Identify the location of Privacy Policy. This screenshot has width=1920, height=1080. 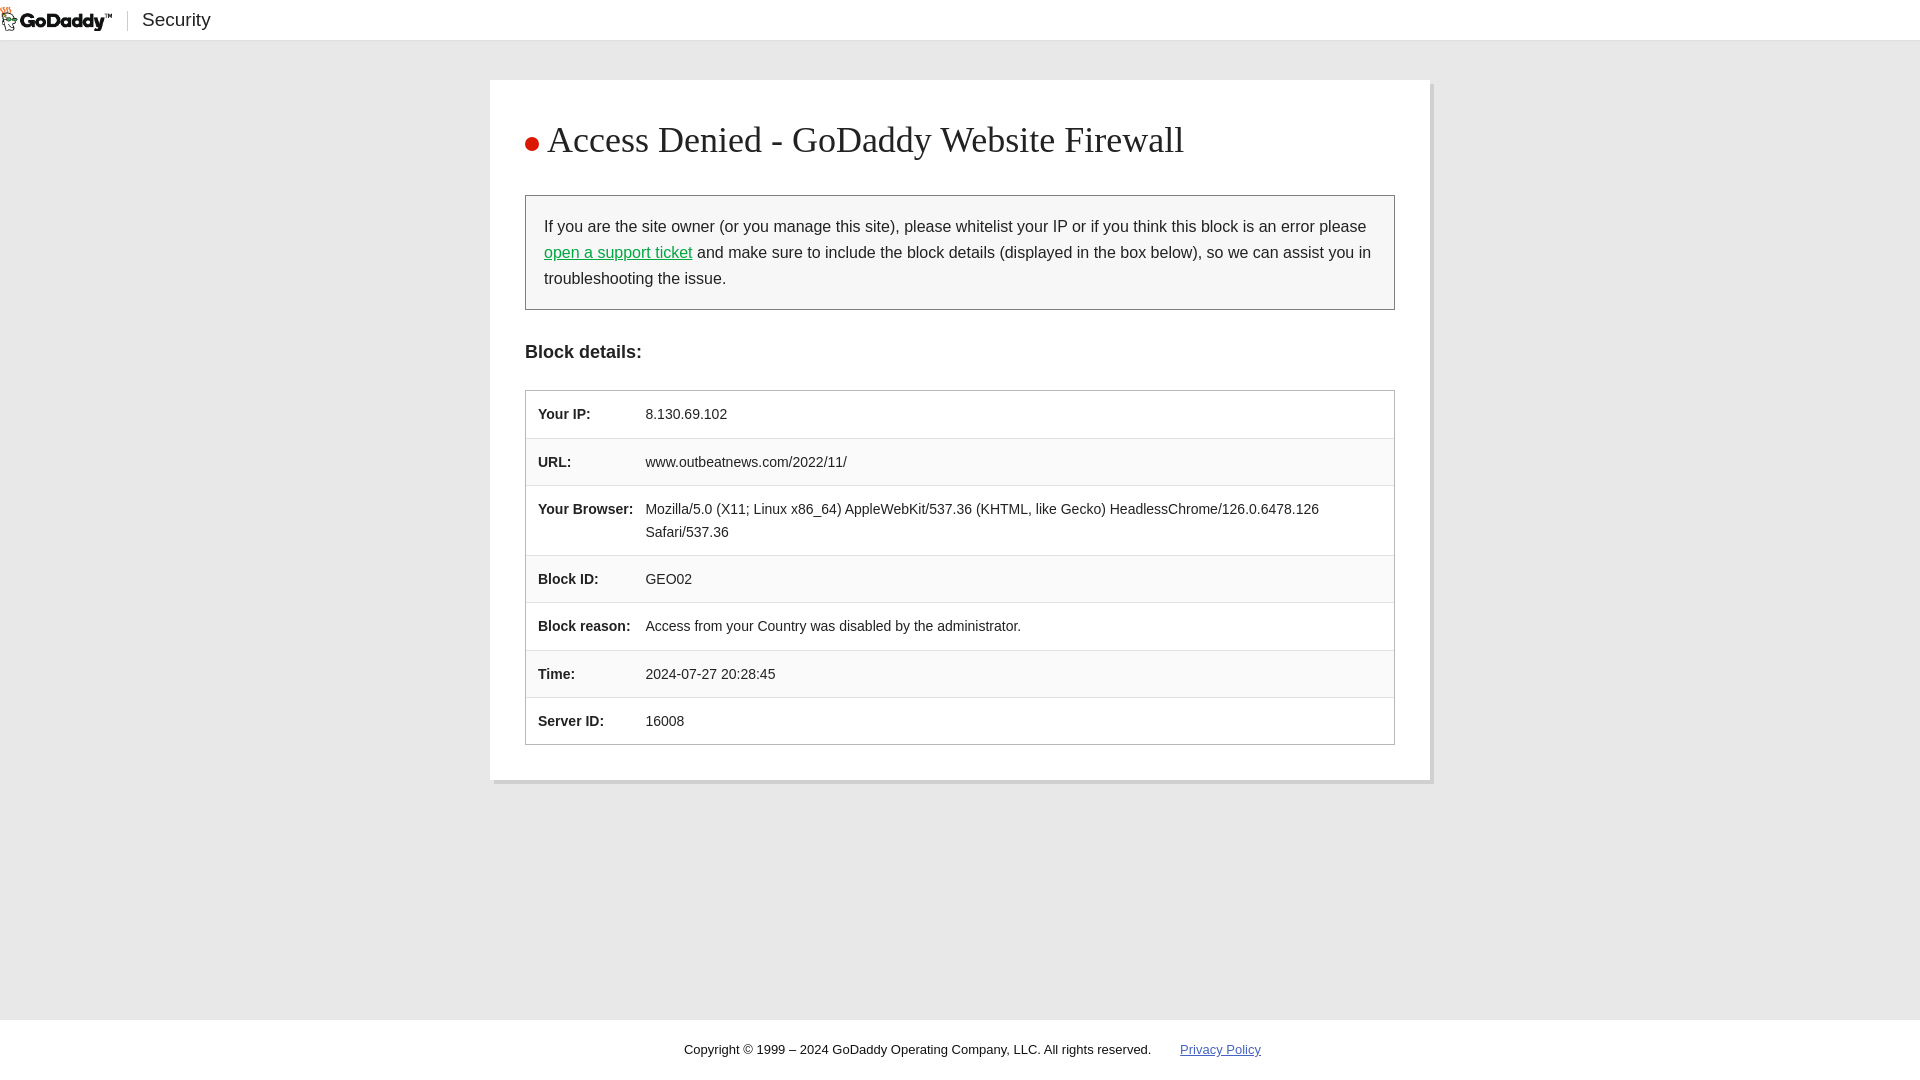
(1220, 1050).